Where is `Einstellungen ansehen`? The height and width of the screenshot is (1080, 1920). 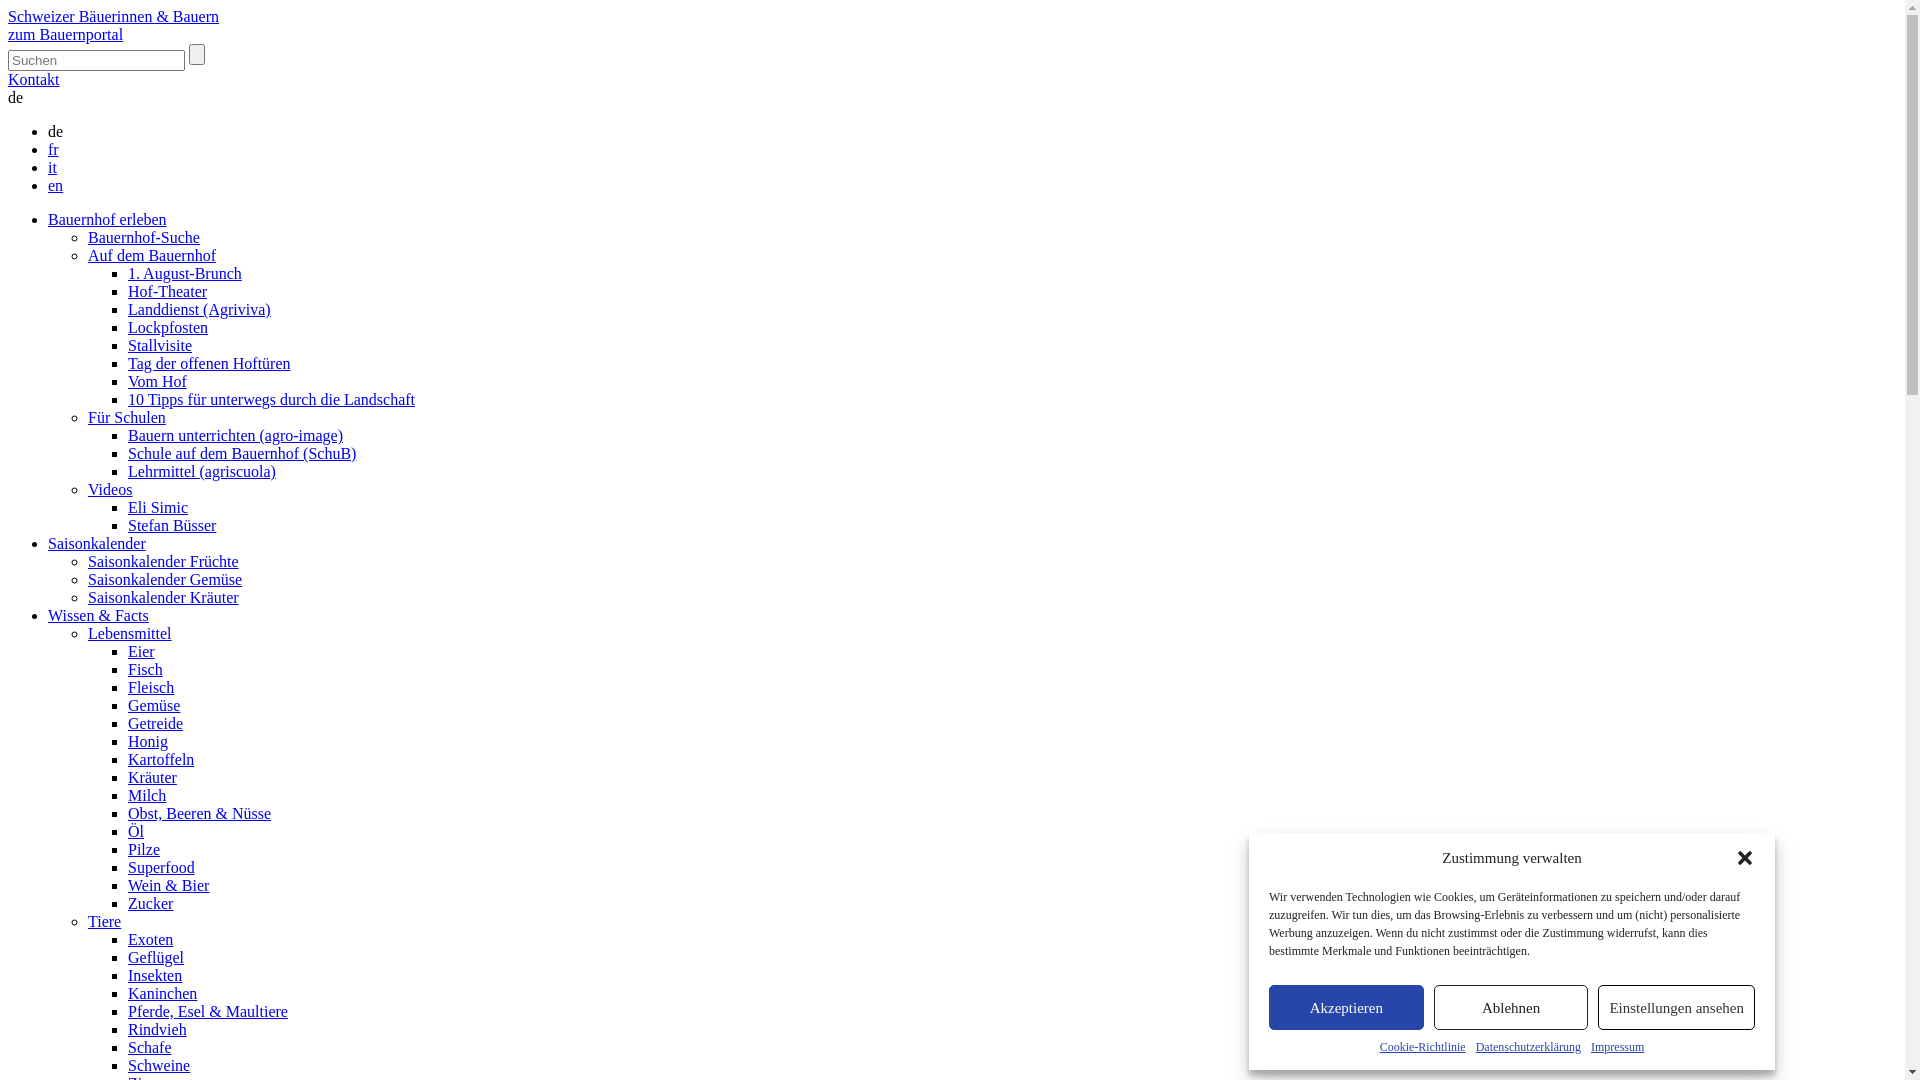 Einstellungen ansehen is located at coordinates (1676, 1008).